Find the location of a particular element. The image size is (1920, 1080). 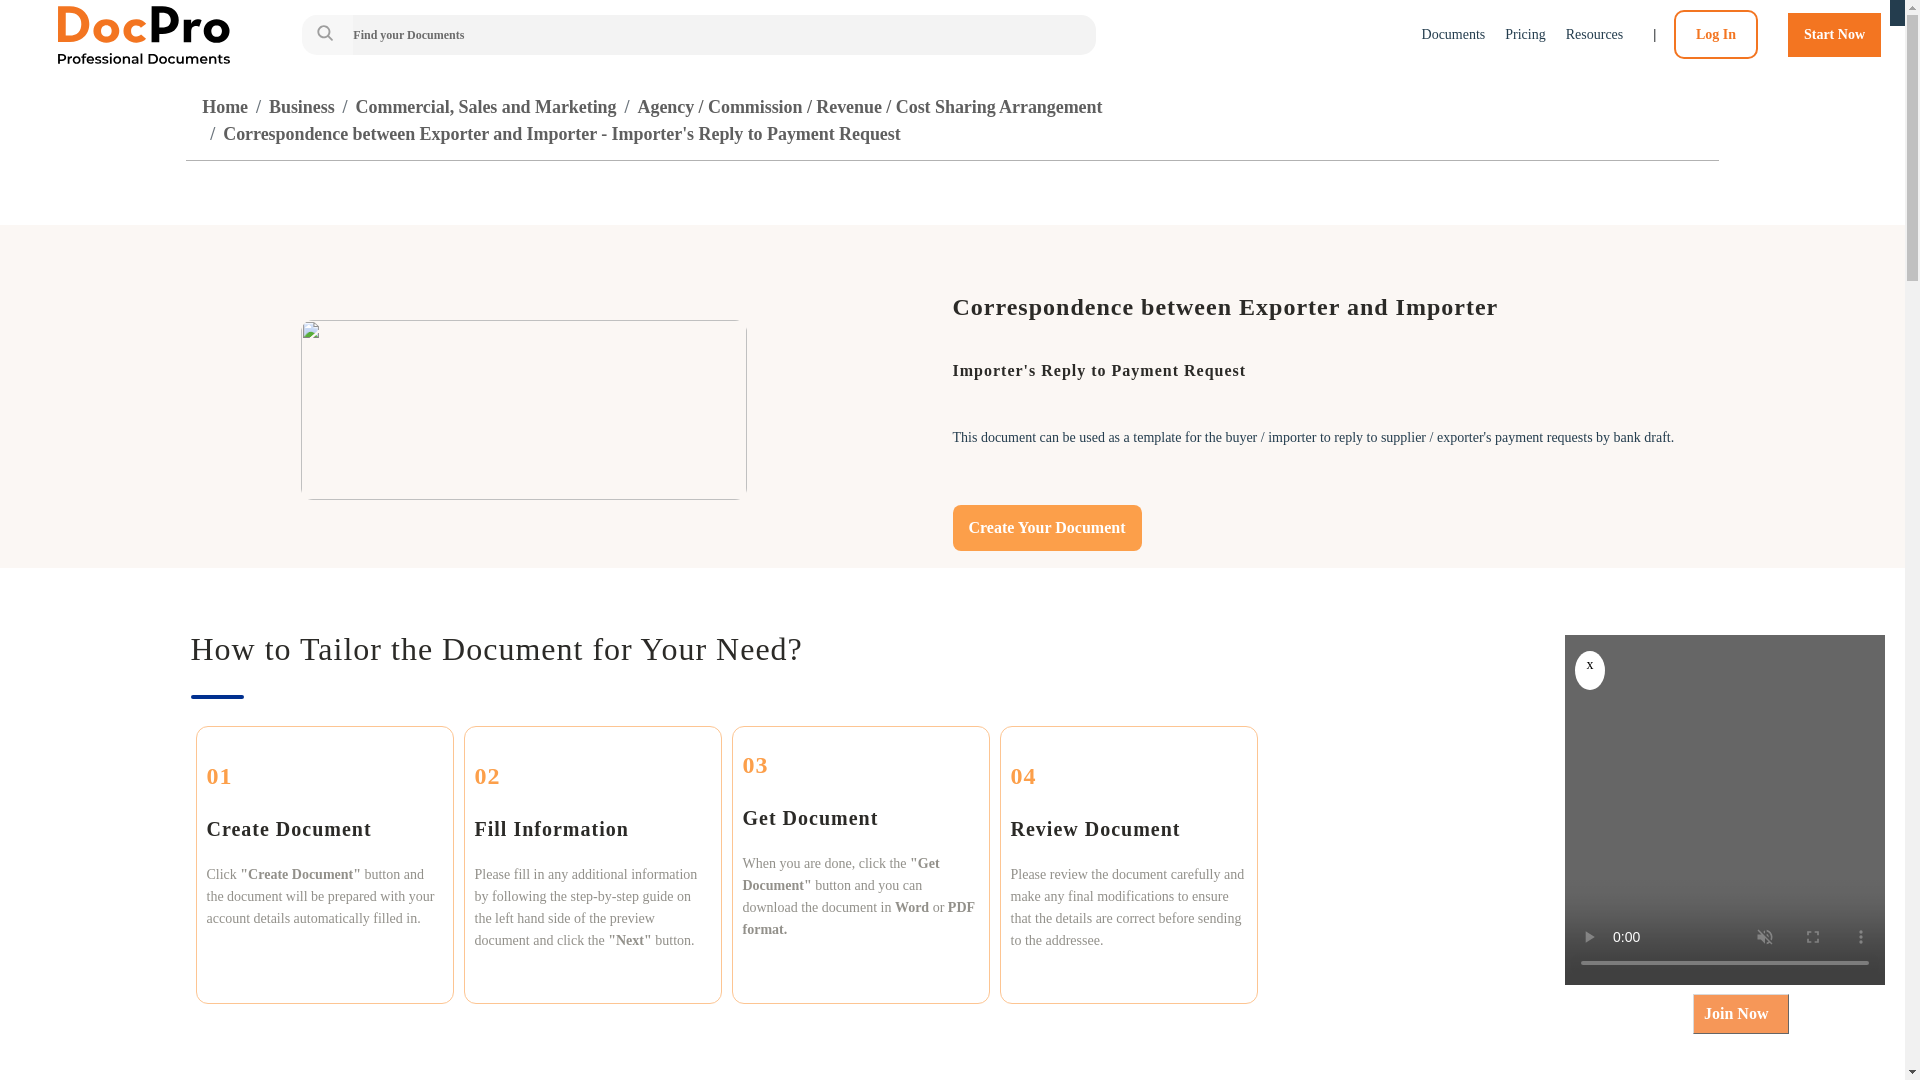

Log In is located at coordinates (1716, 34).